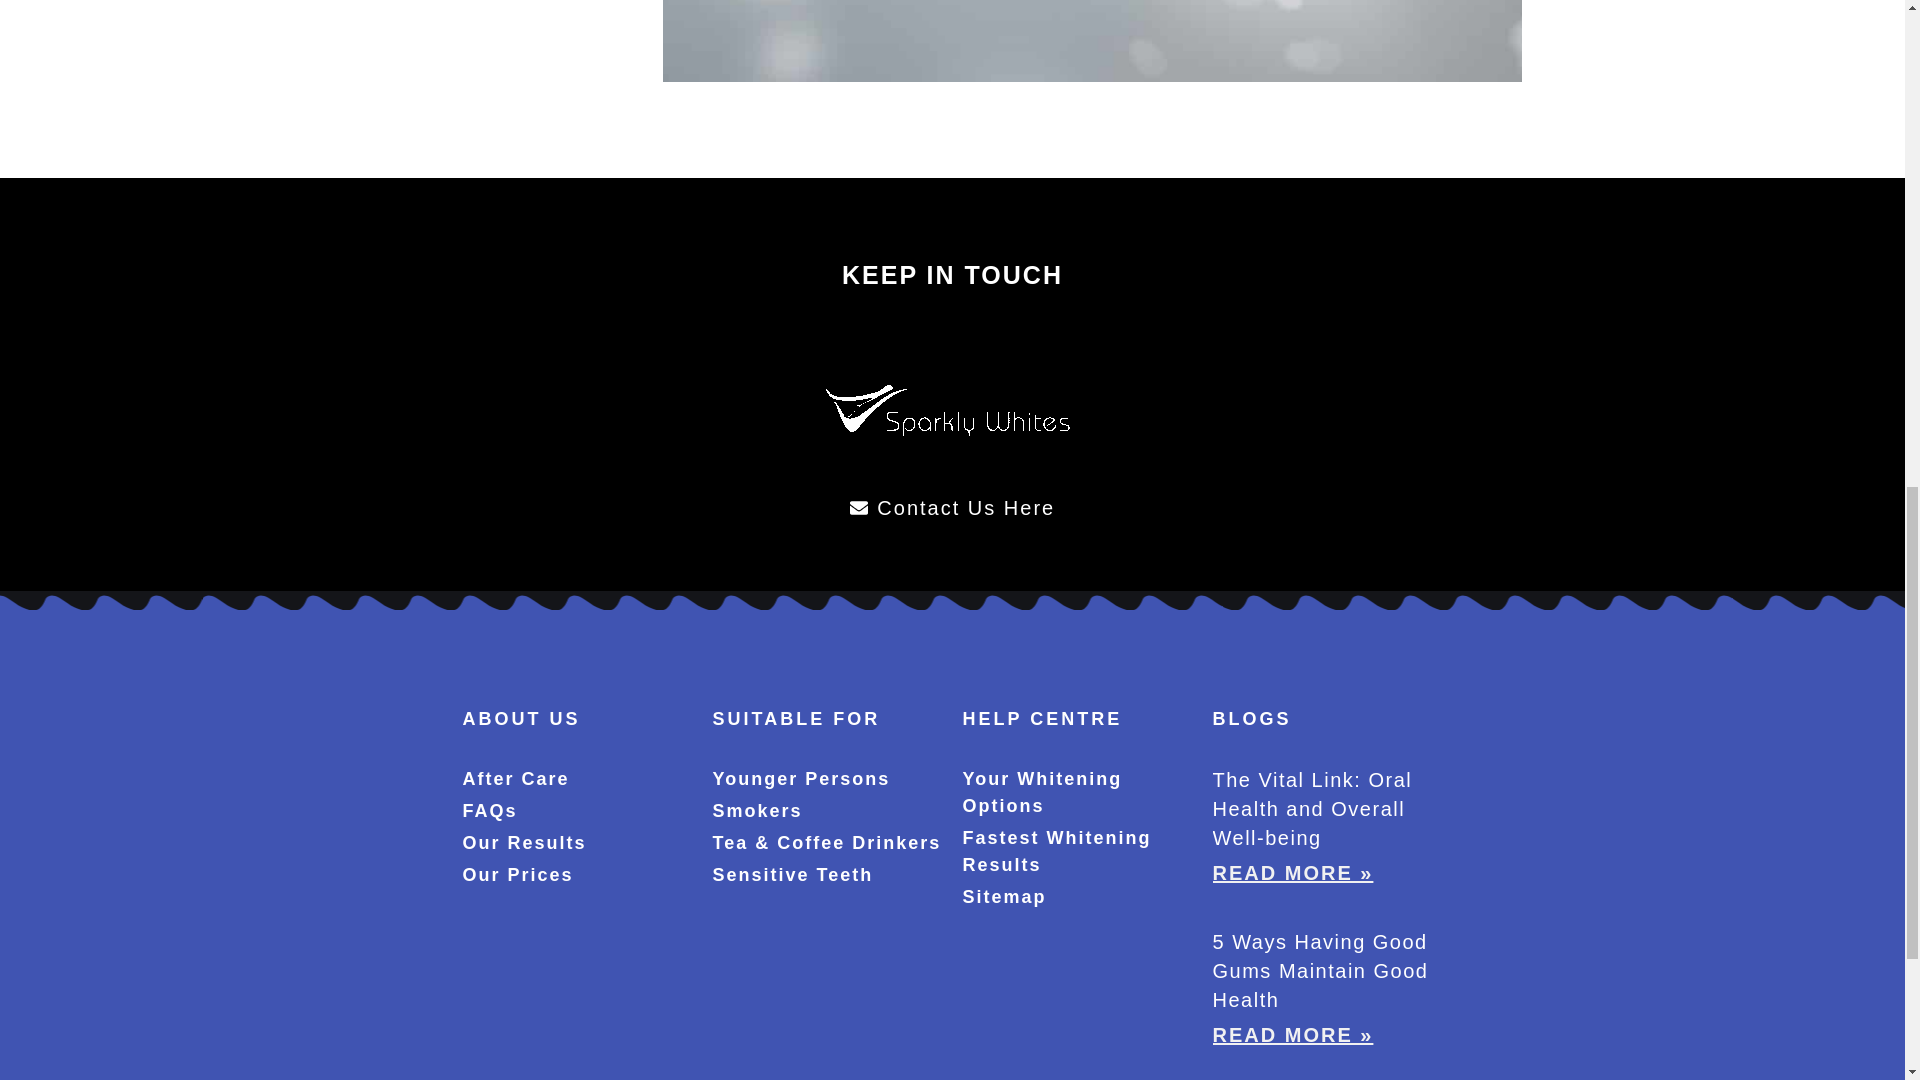  Describe the element at coordinates (827, 812) in the screenshot. I see `Smokers` at that location.